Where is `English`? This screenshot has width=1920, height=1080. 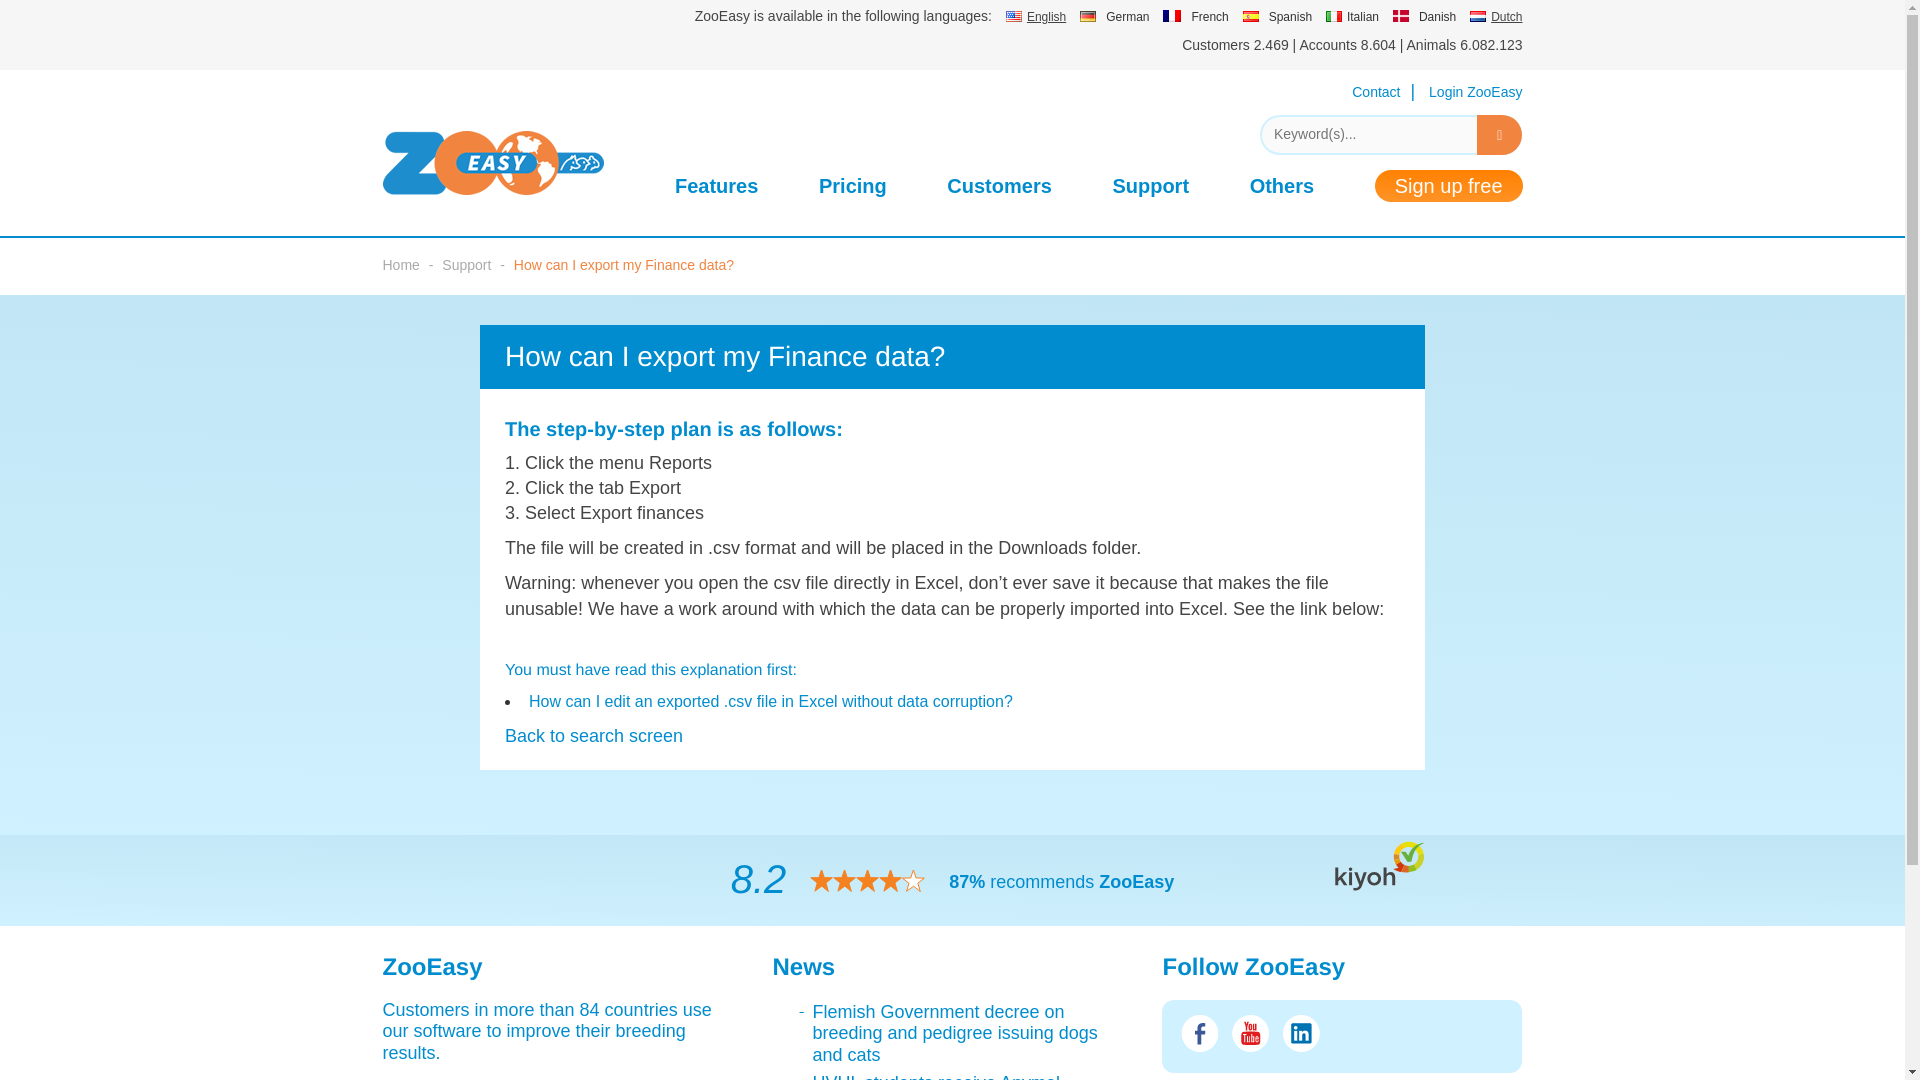 English is located at coordinates (1036, 14).